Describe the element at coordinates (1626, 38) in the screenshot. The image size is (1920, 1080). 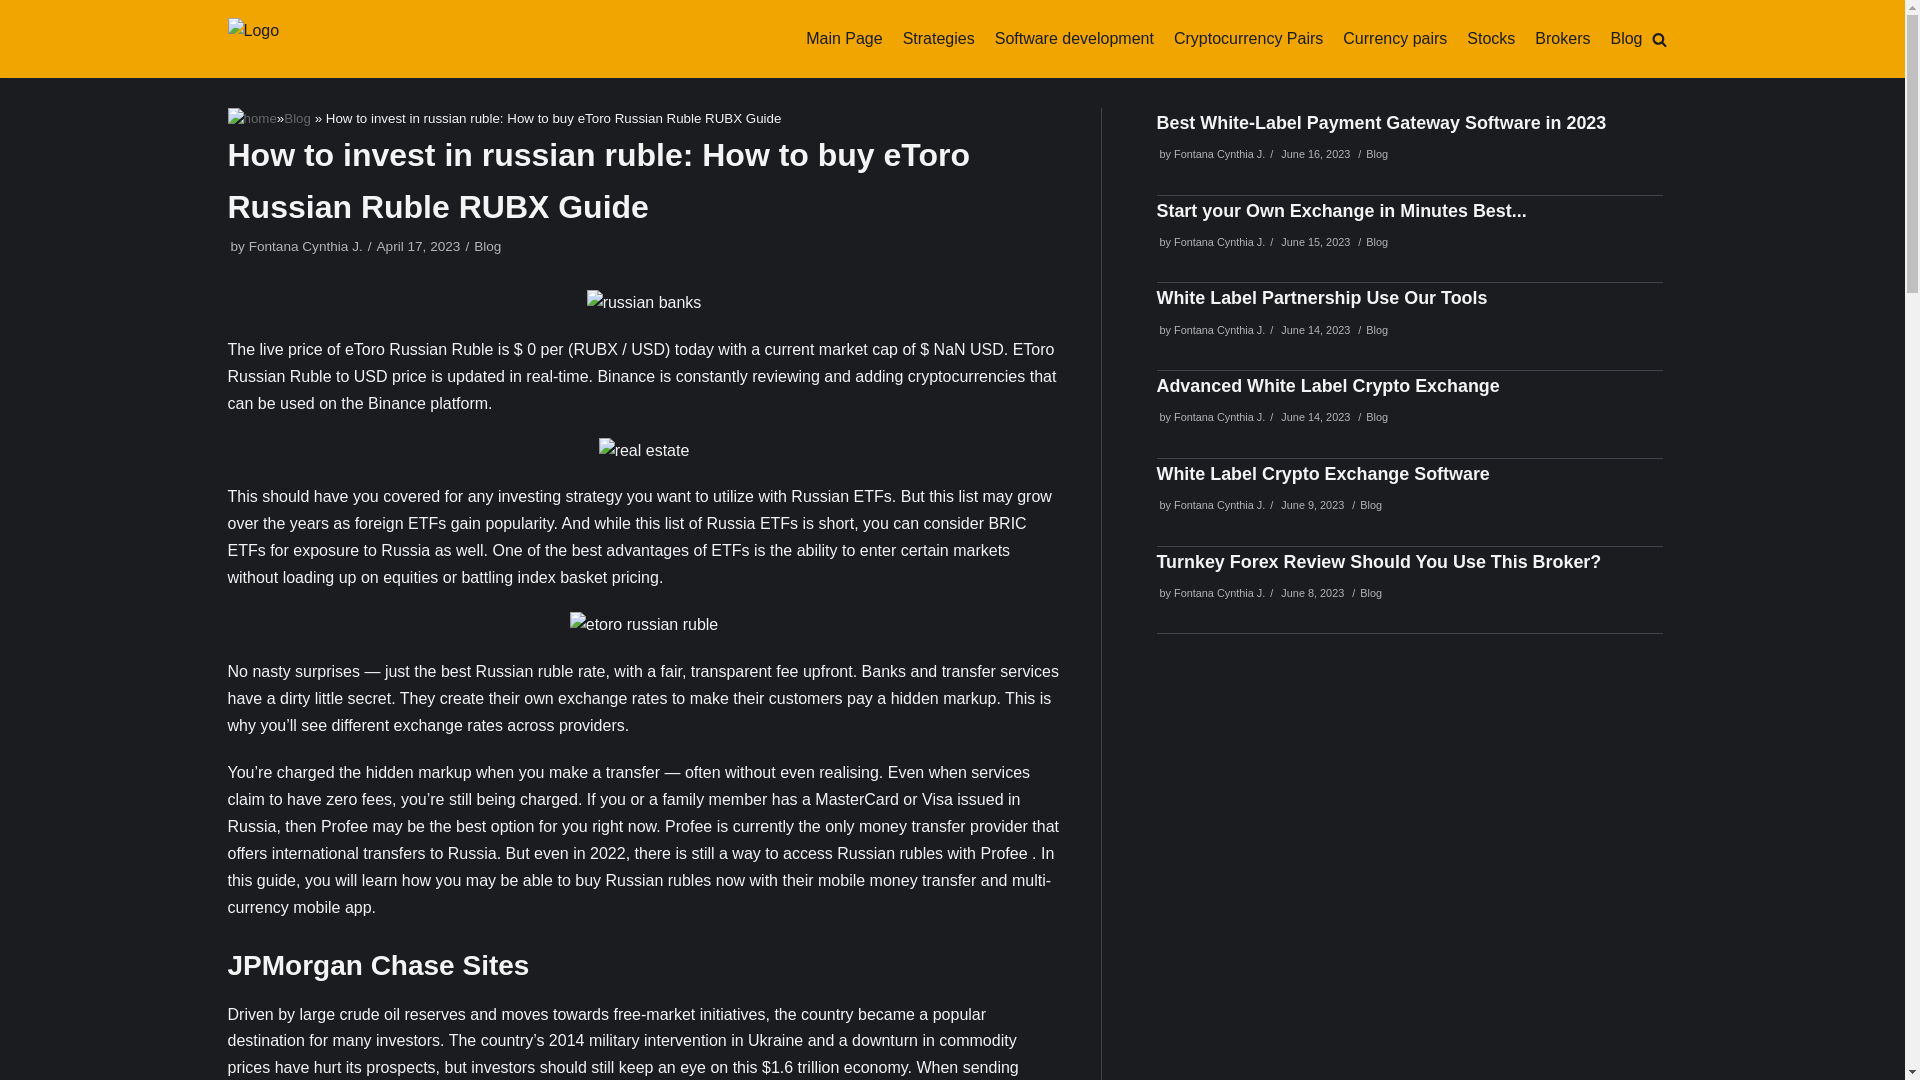
I see `Blog` at that location.